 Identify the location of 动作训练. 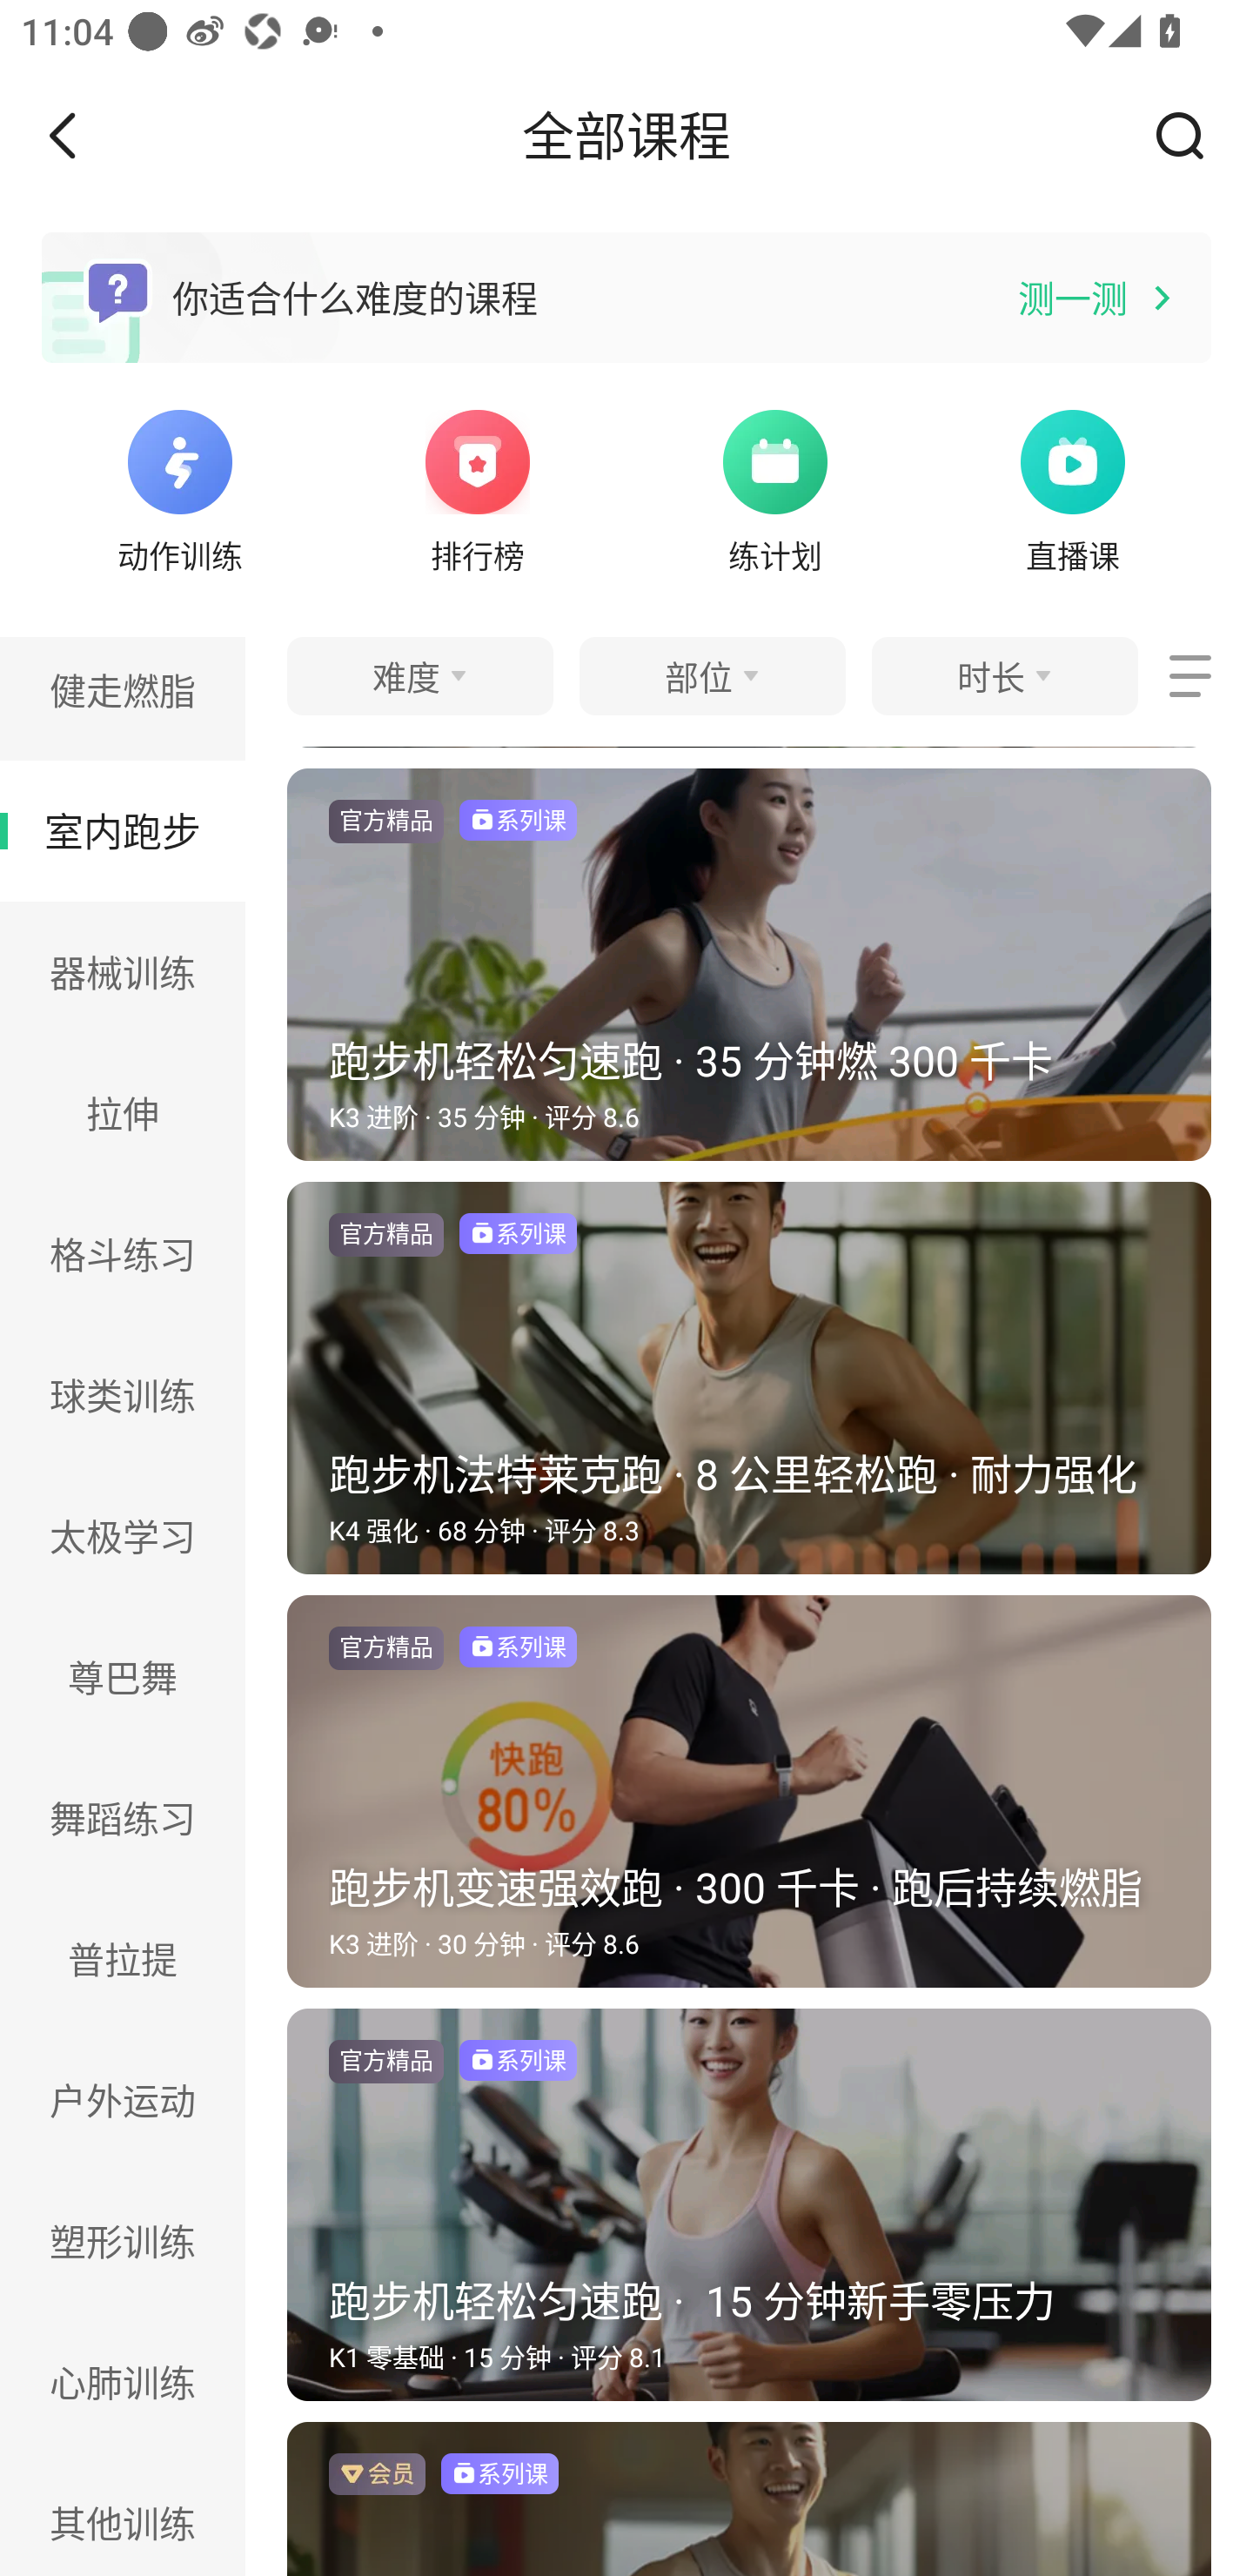
(179, 487).